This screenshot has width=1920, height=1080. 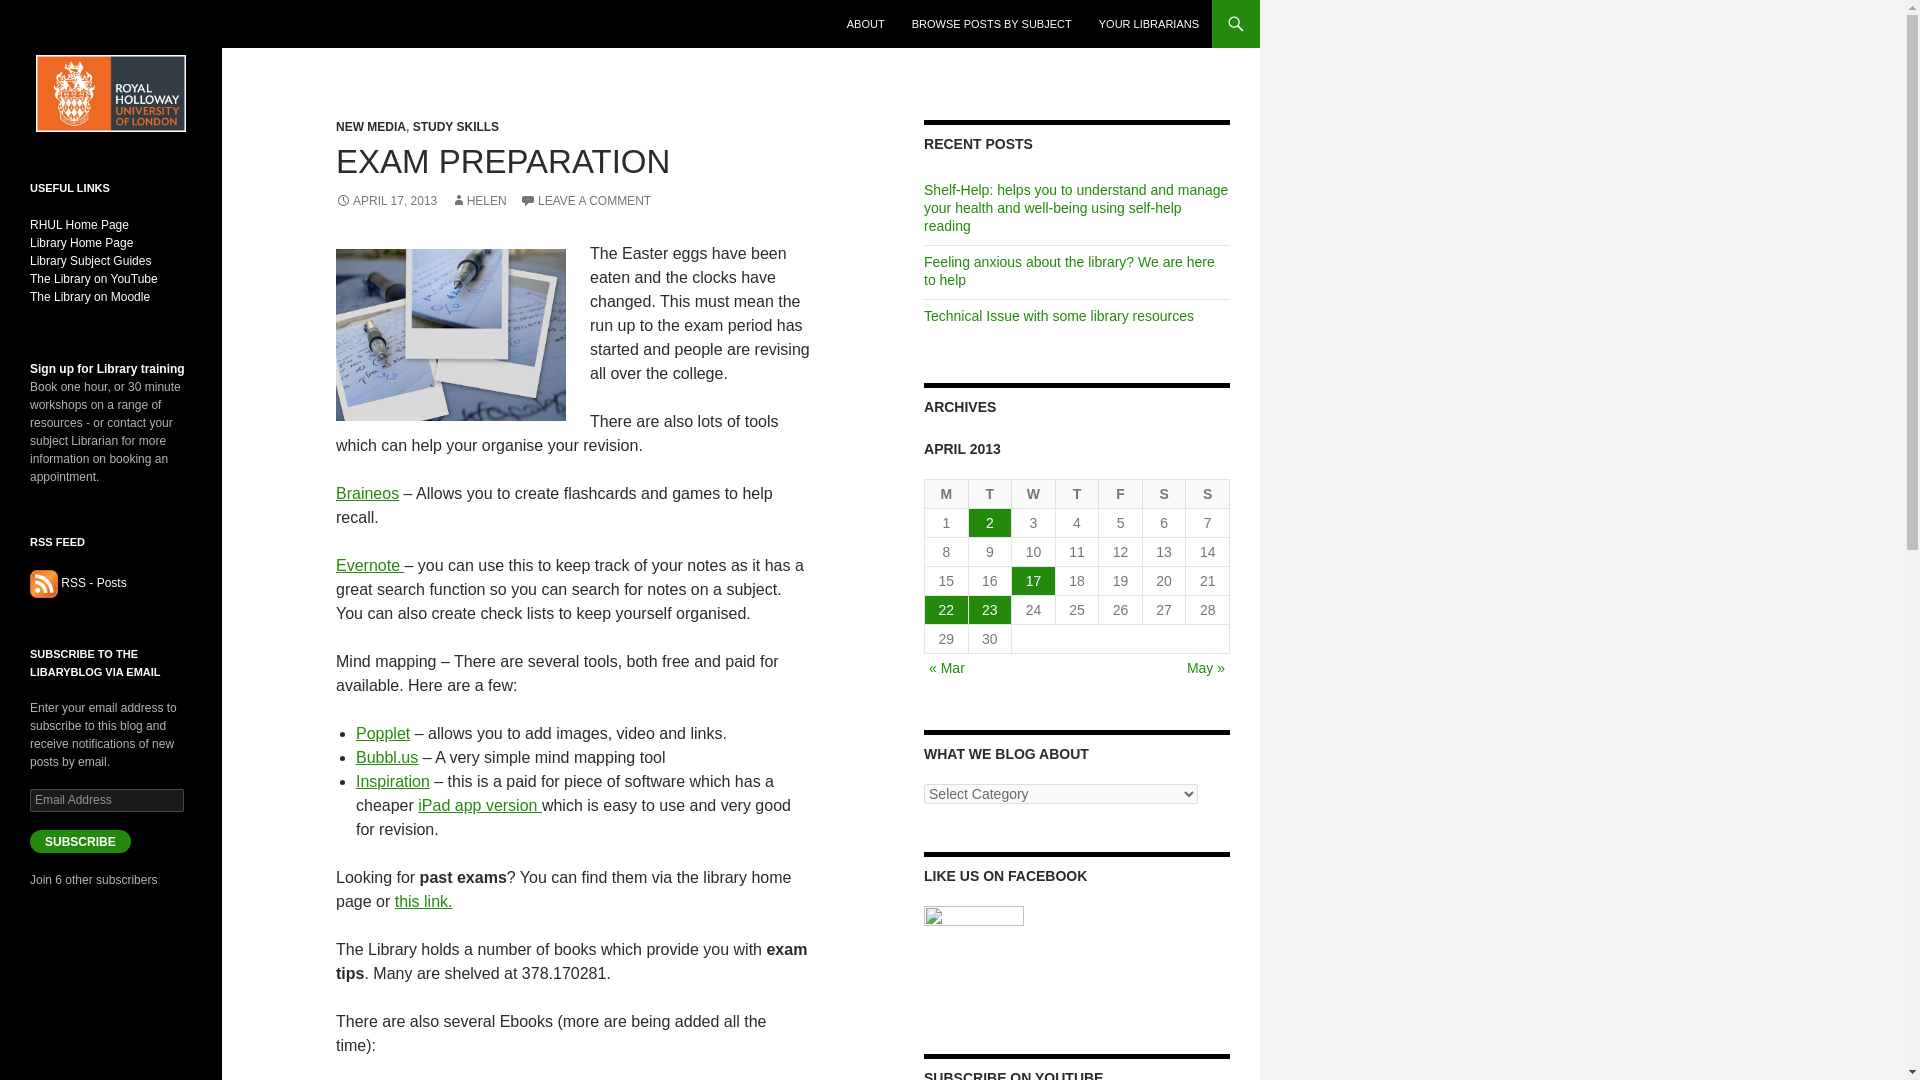 What do you see at coordinates (386, 201) in the screenshot?
I see `APRIL 17, 2013` at bounding box center [386, 201].